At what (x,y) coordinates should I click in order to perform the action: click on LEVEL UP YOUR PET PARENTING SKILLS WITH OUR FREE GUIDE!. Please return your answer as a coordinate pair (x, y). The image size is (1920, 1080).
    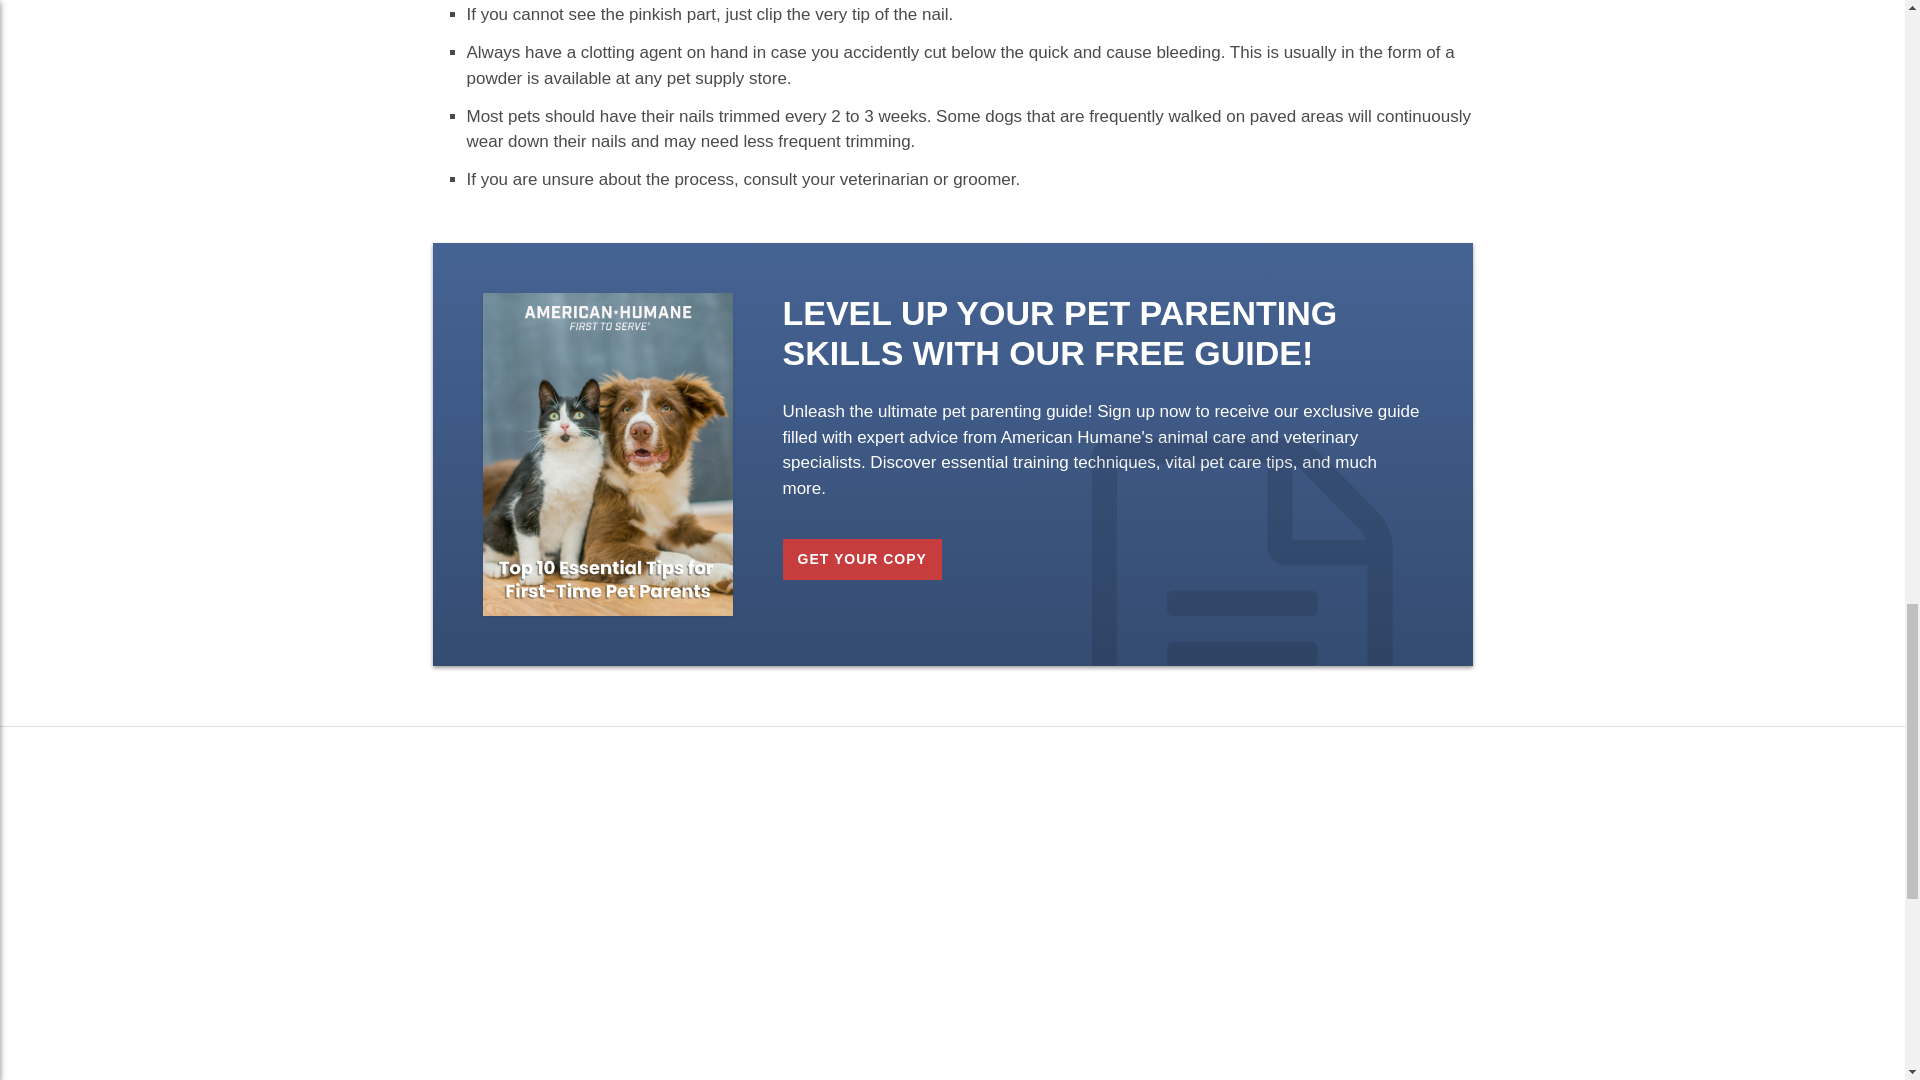
    Looking at the image, I should click on (1058, 332).